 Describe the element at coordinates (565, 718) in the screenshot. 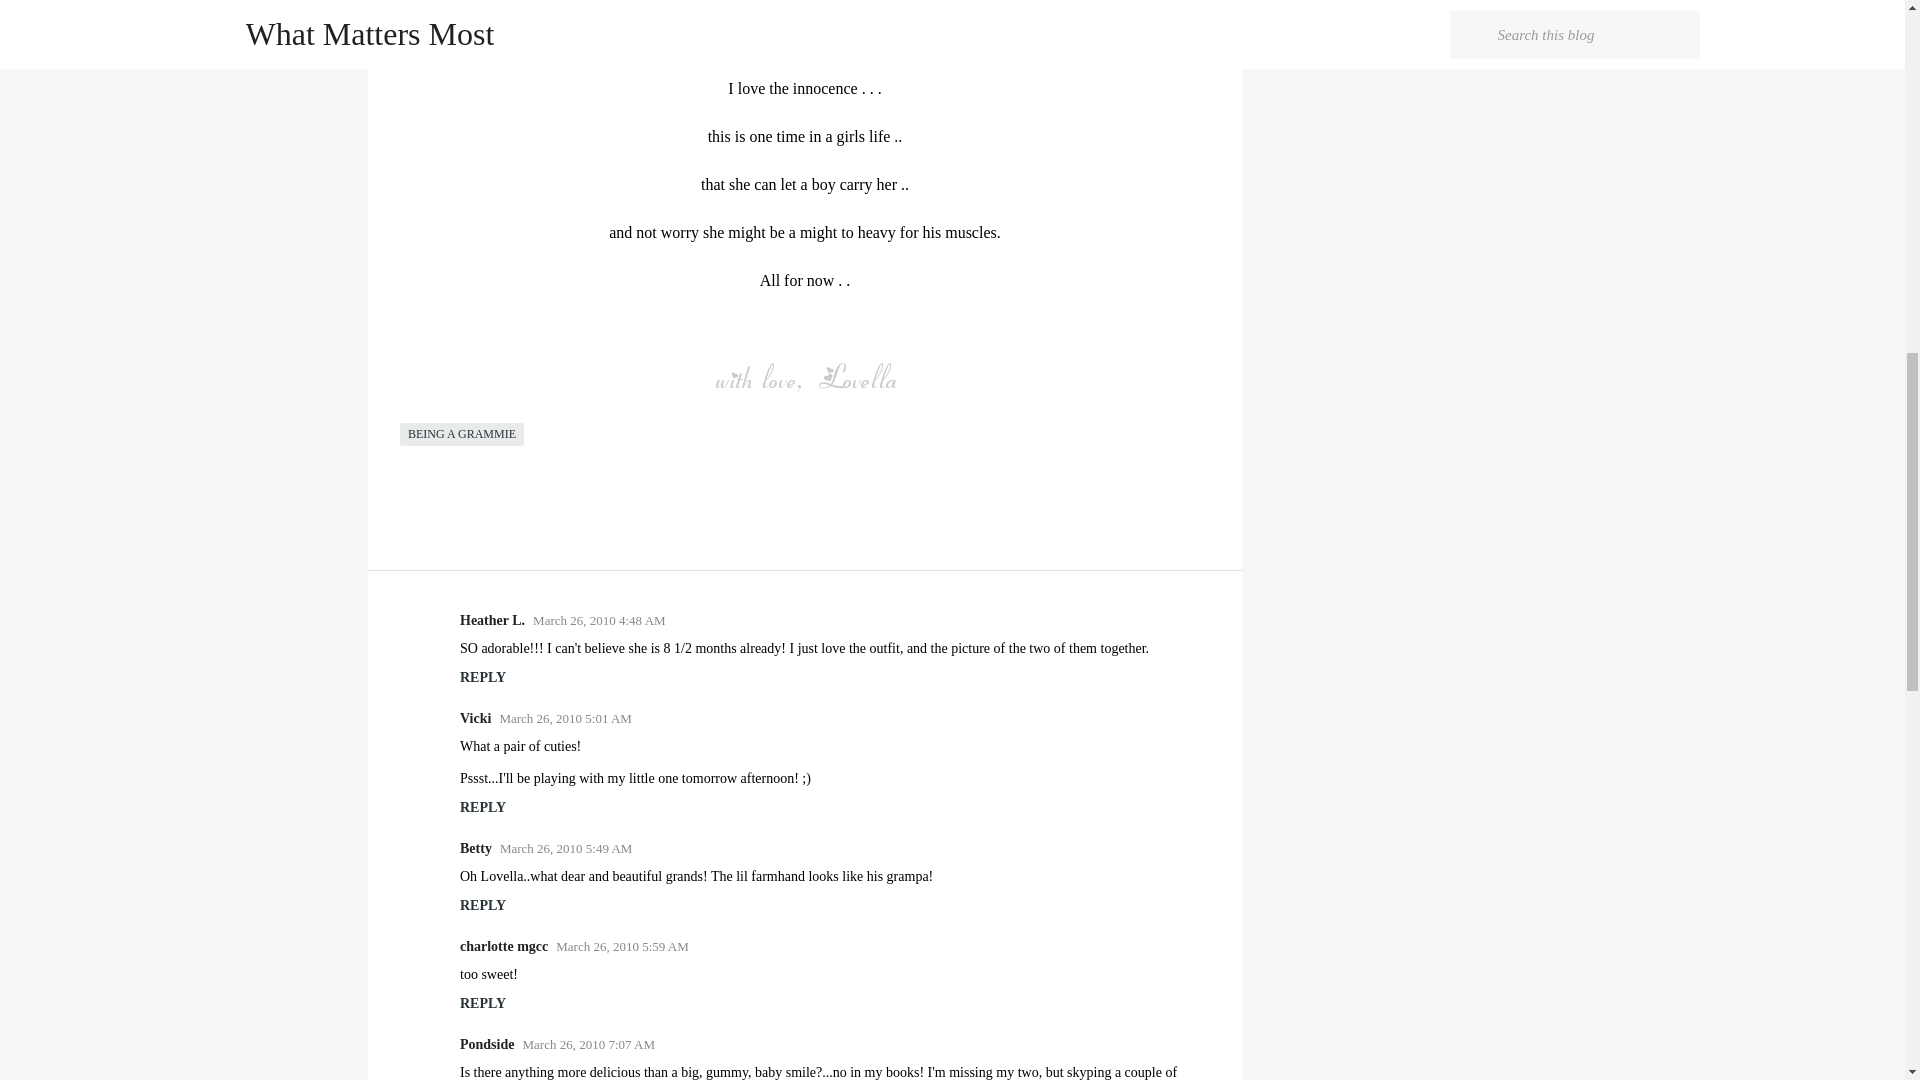

I see `March 26, 2010 5:01 AM` at that location.